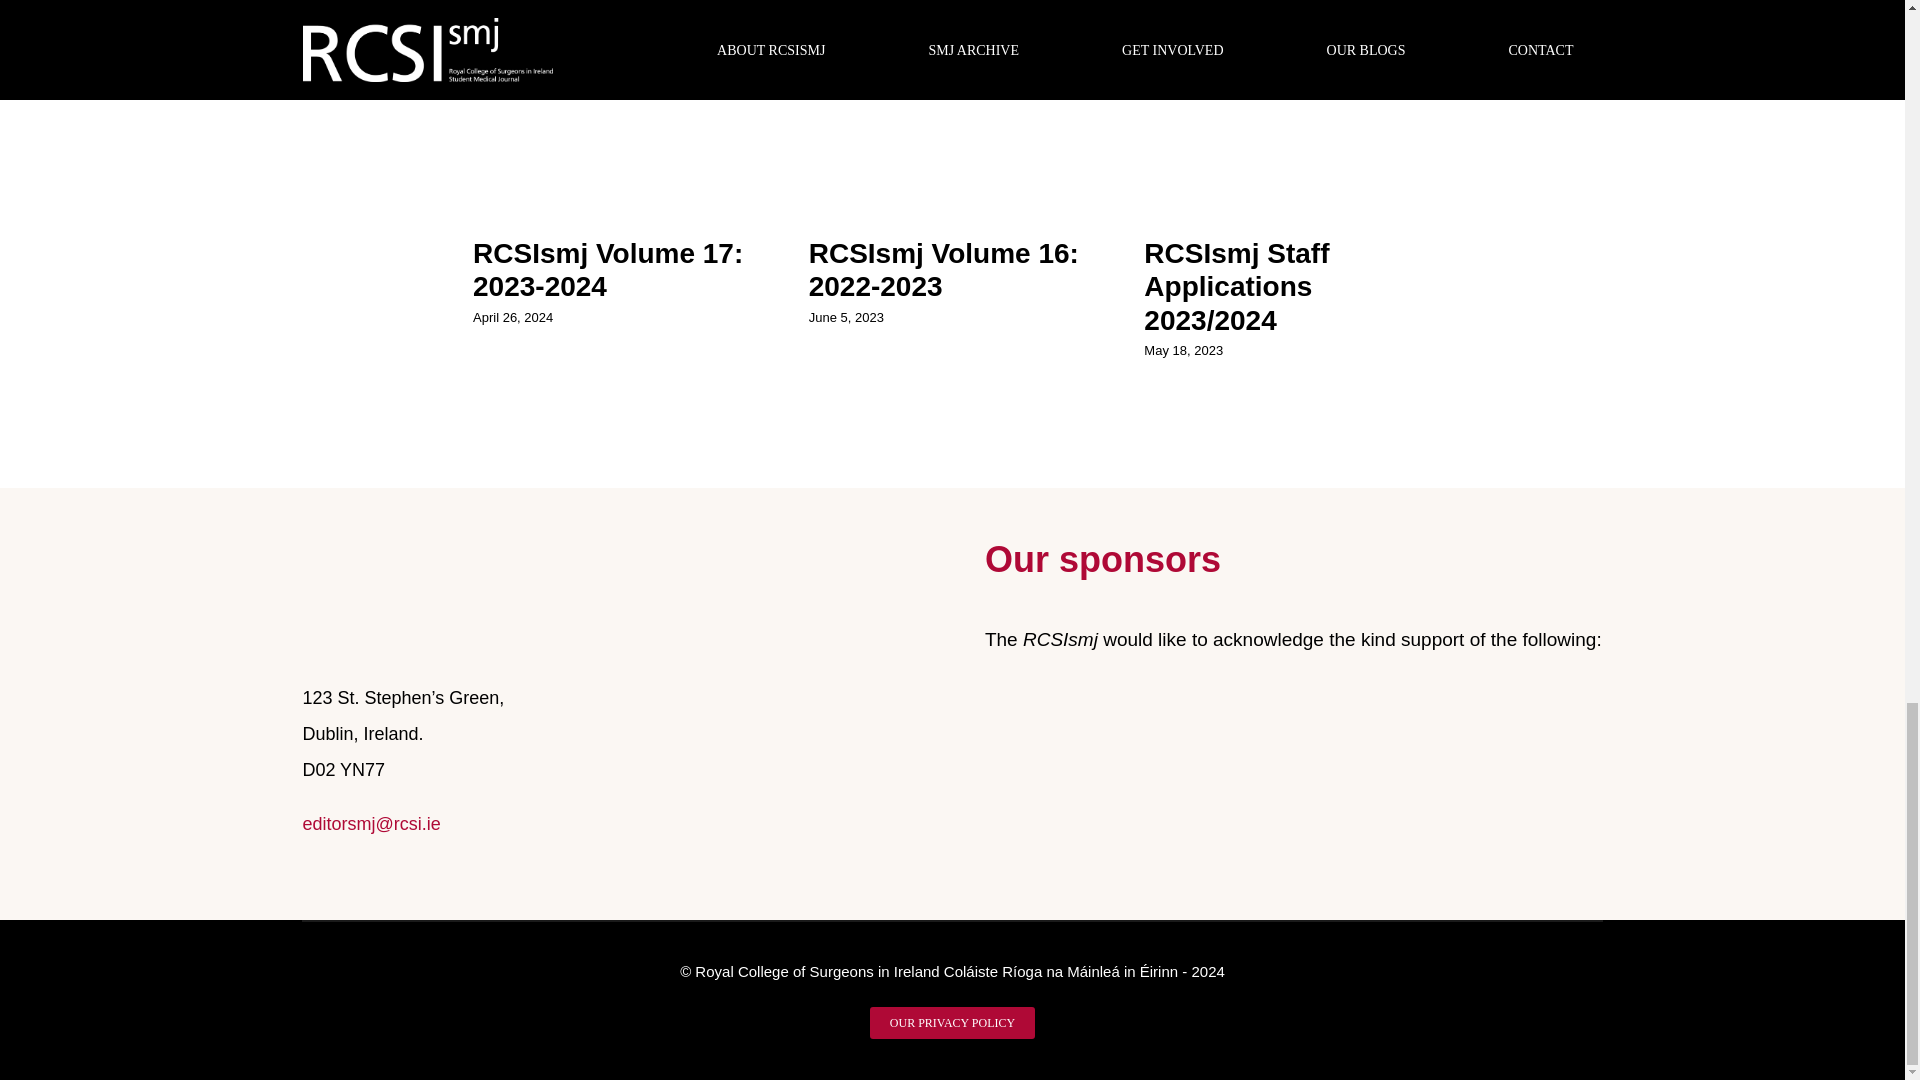  I want to click on RCSIsmj Volume 17: 2023-2024, so click(608, 270).